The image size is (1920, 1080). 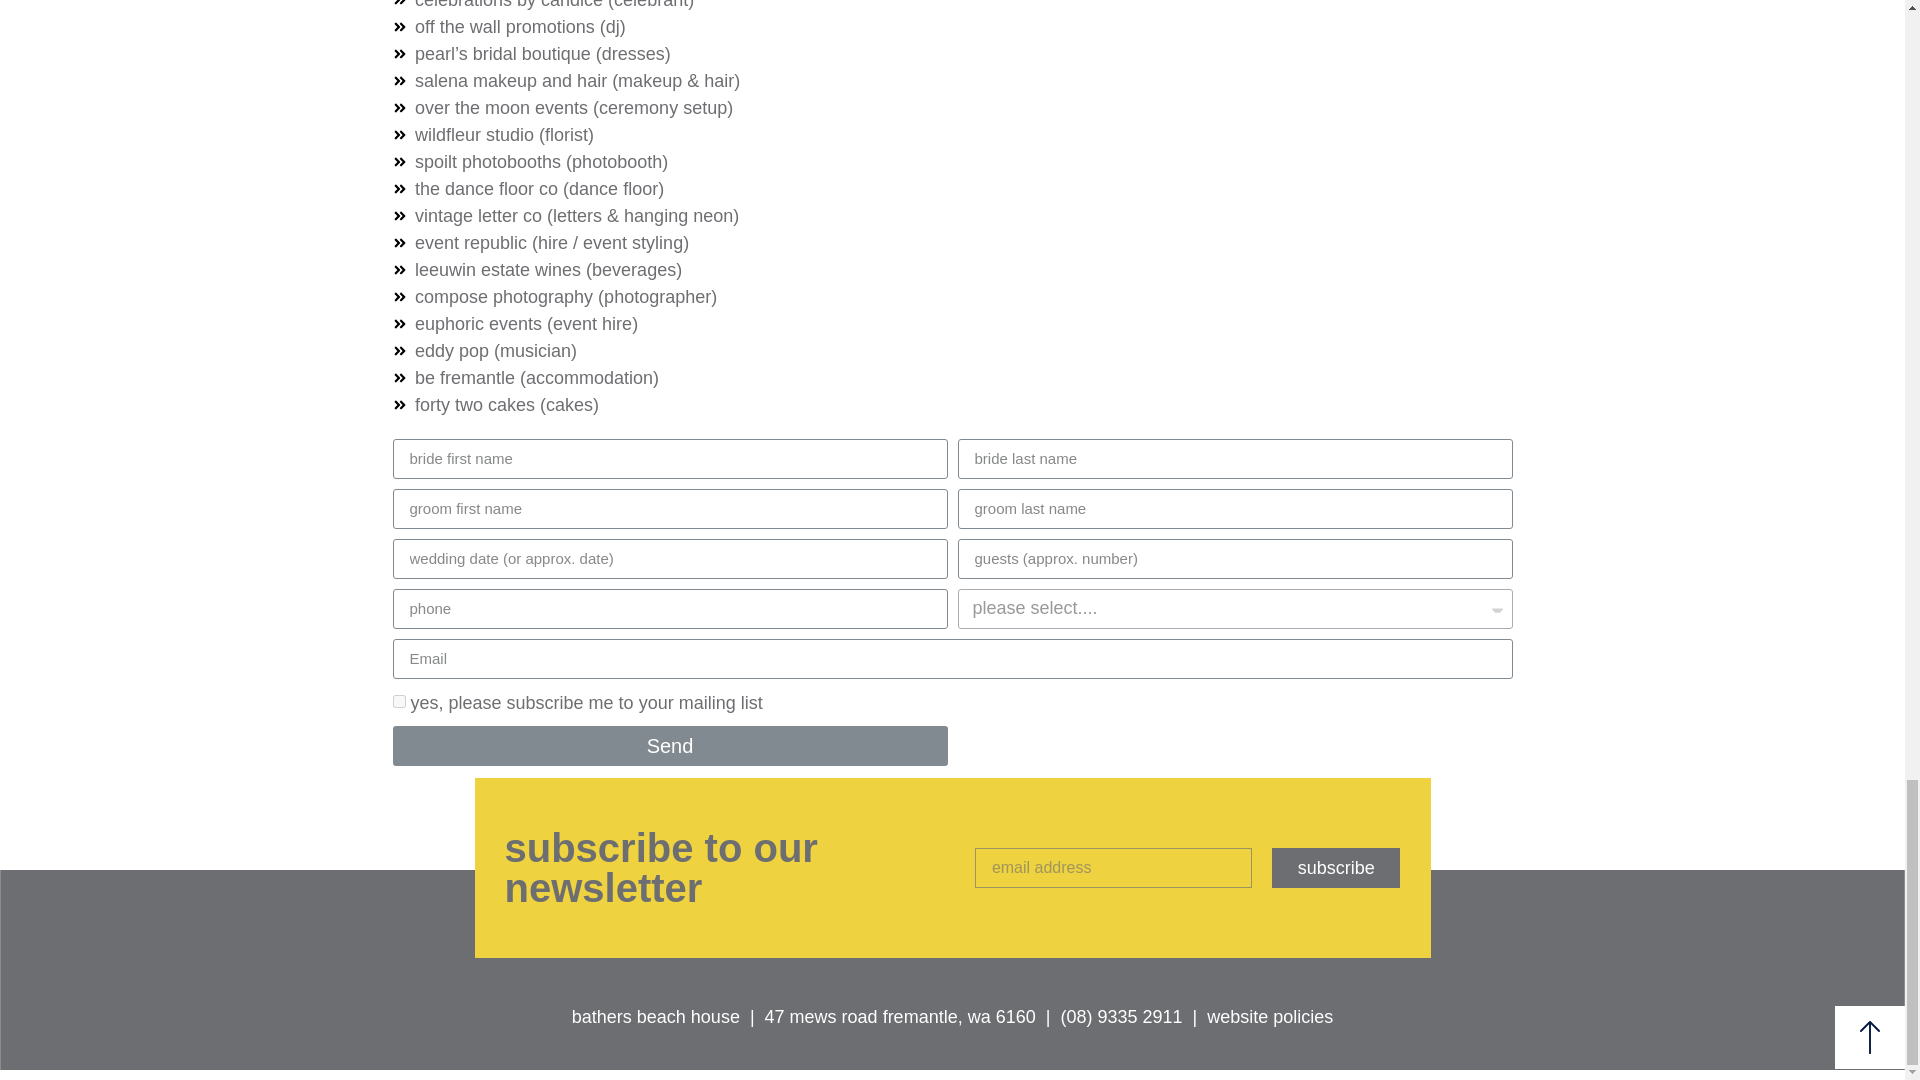 What do you see at coordinates (398, 702) in the screenshot?
I see `on` at bounding box center [398, 702].